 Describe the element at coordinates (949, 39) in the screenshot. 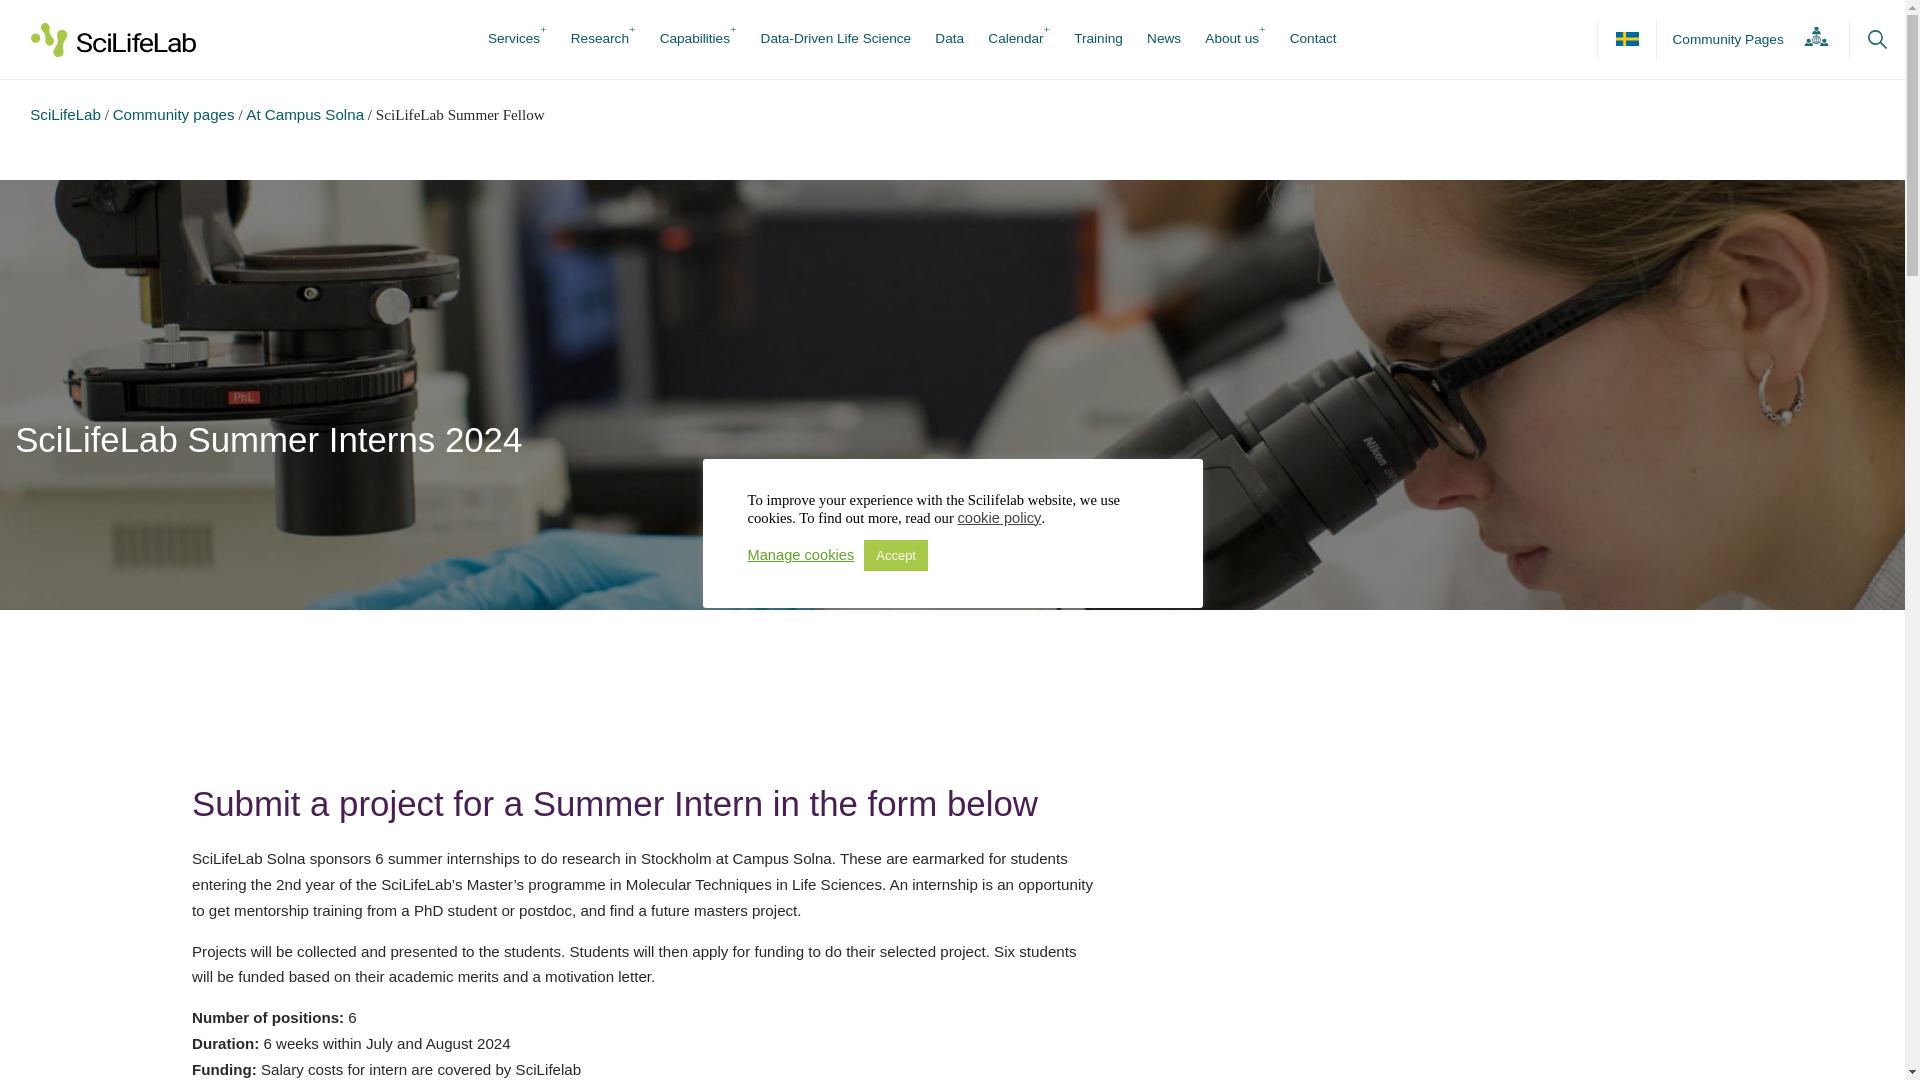

I see `Data` at that location.